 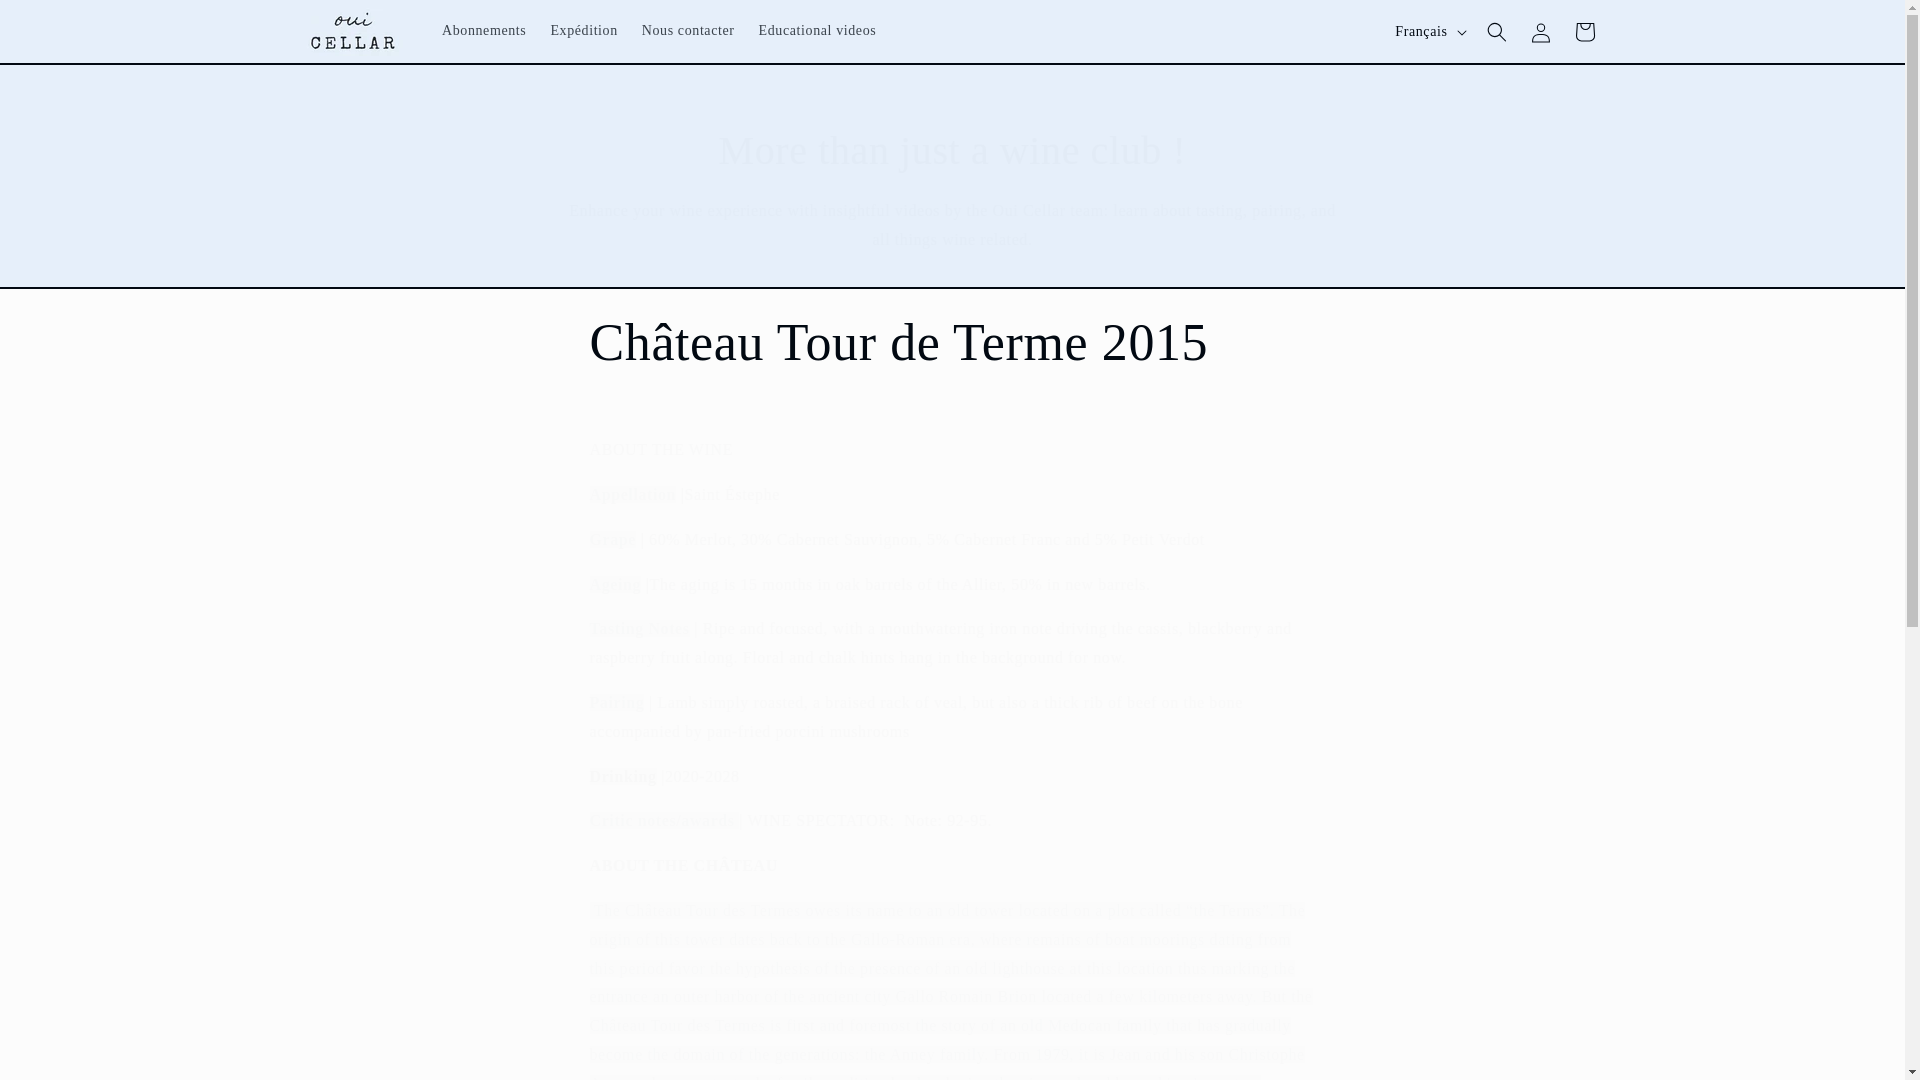 What do you see at coordinates (817, 30) in the screenshot?
I see `Educational videos` at bounding box center [817, 30].